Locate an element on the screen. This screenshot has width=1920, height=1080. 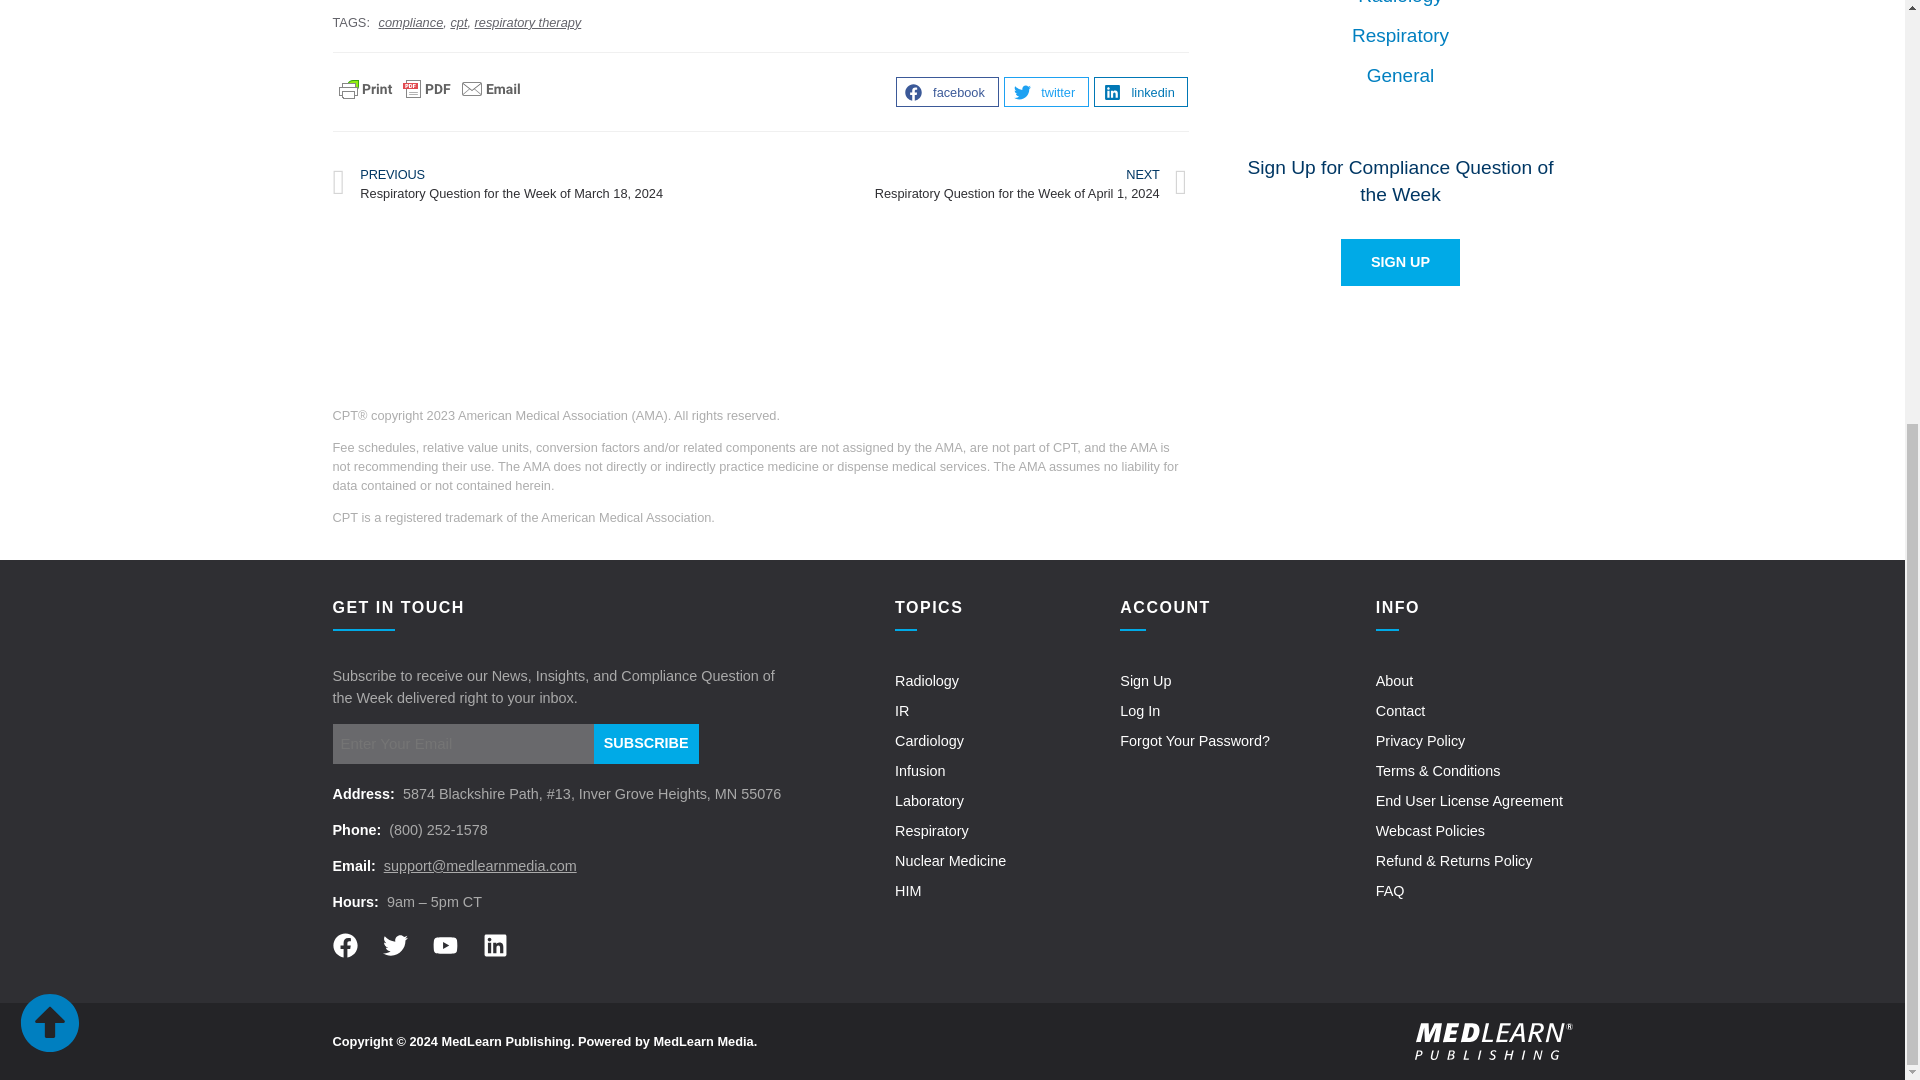
Subscribe is located at coordinates (646, 743).